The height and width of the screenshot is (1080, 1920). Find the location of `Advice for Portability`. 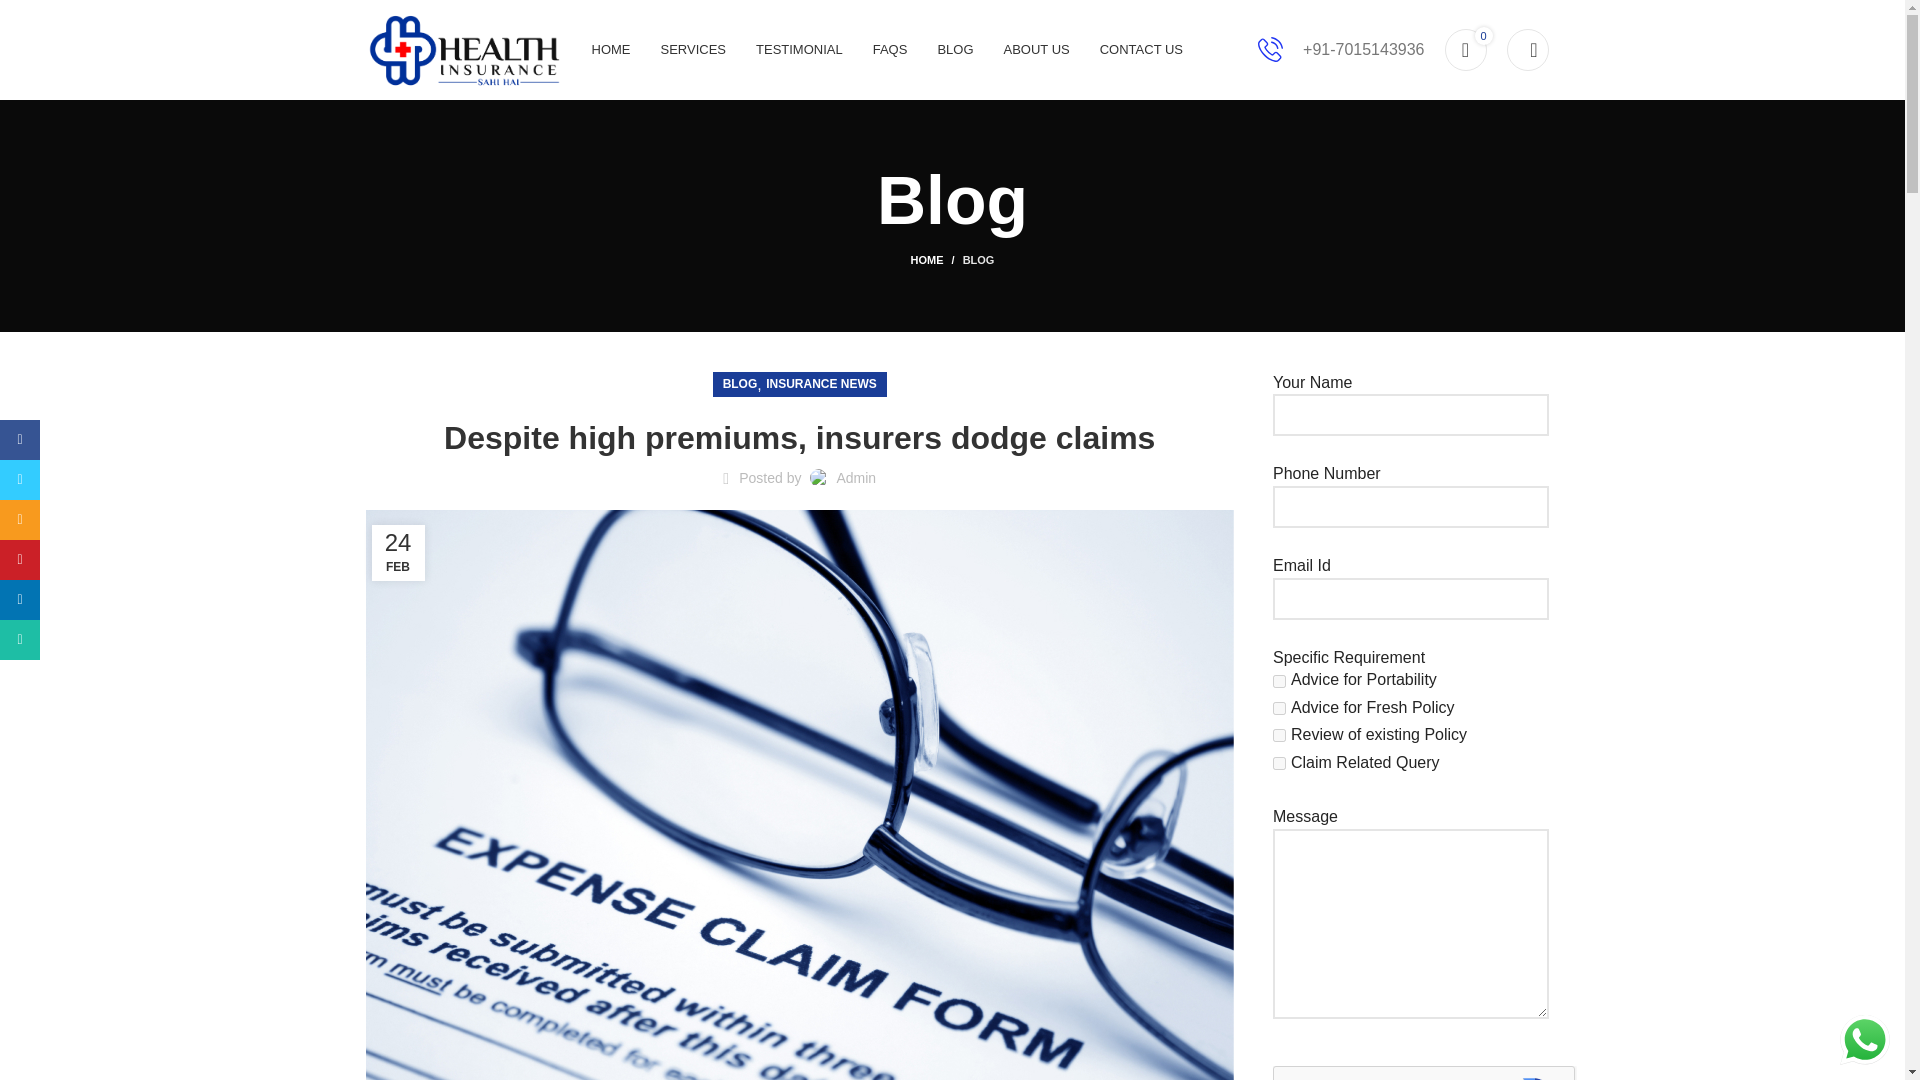

Advice for Portability is located at coordinates (1279, 681).